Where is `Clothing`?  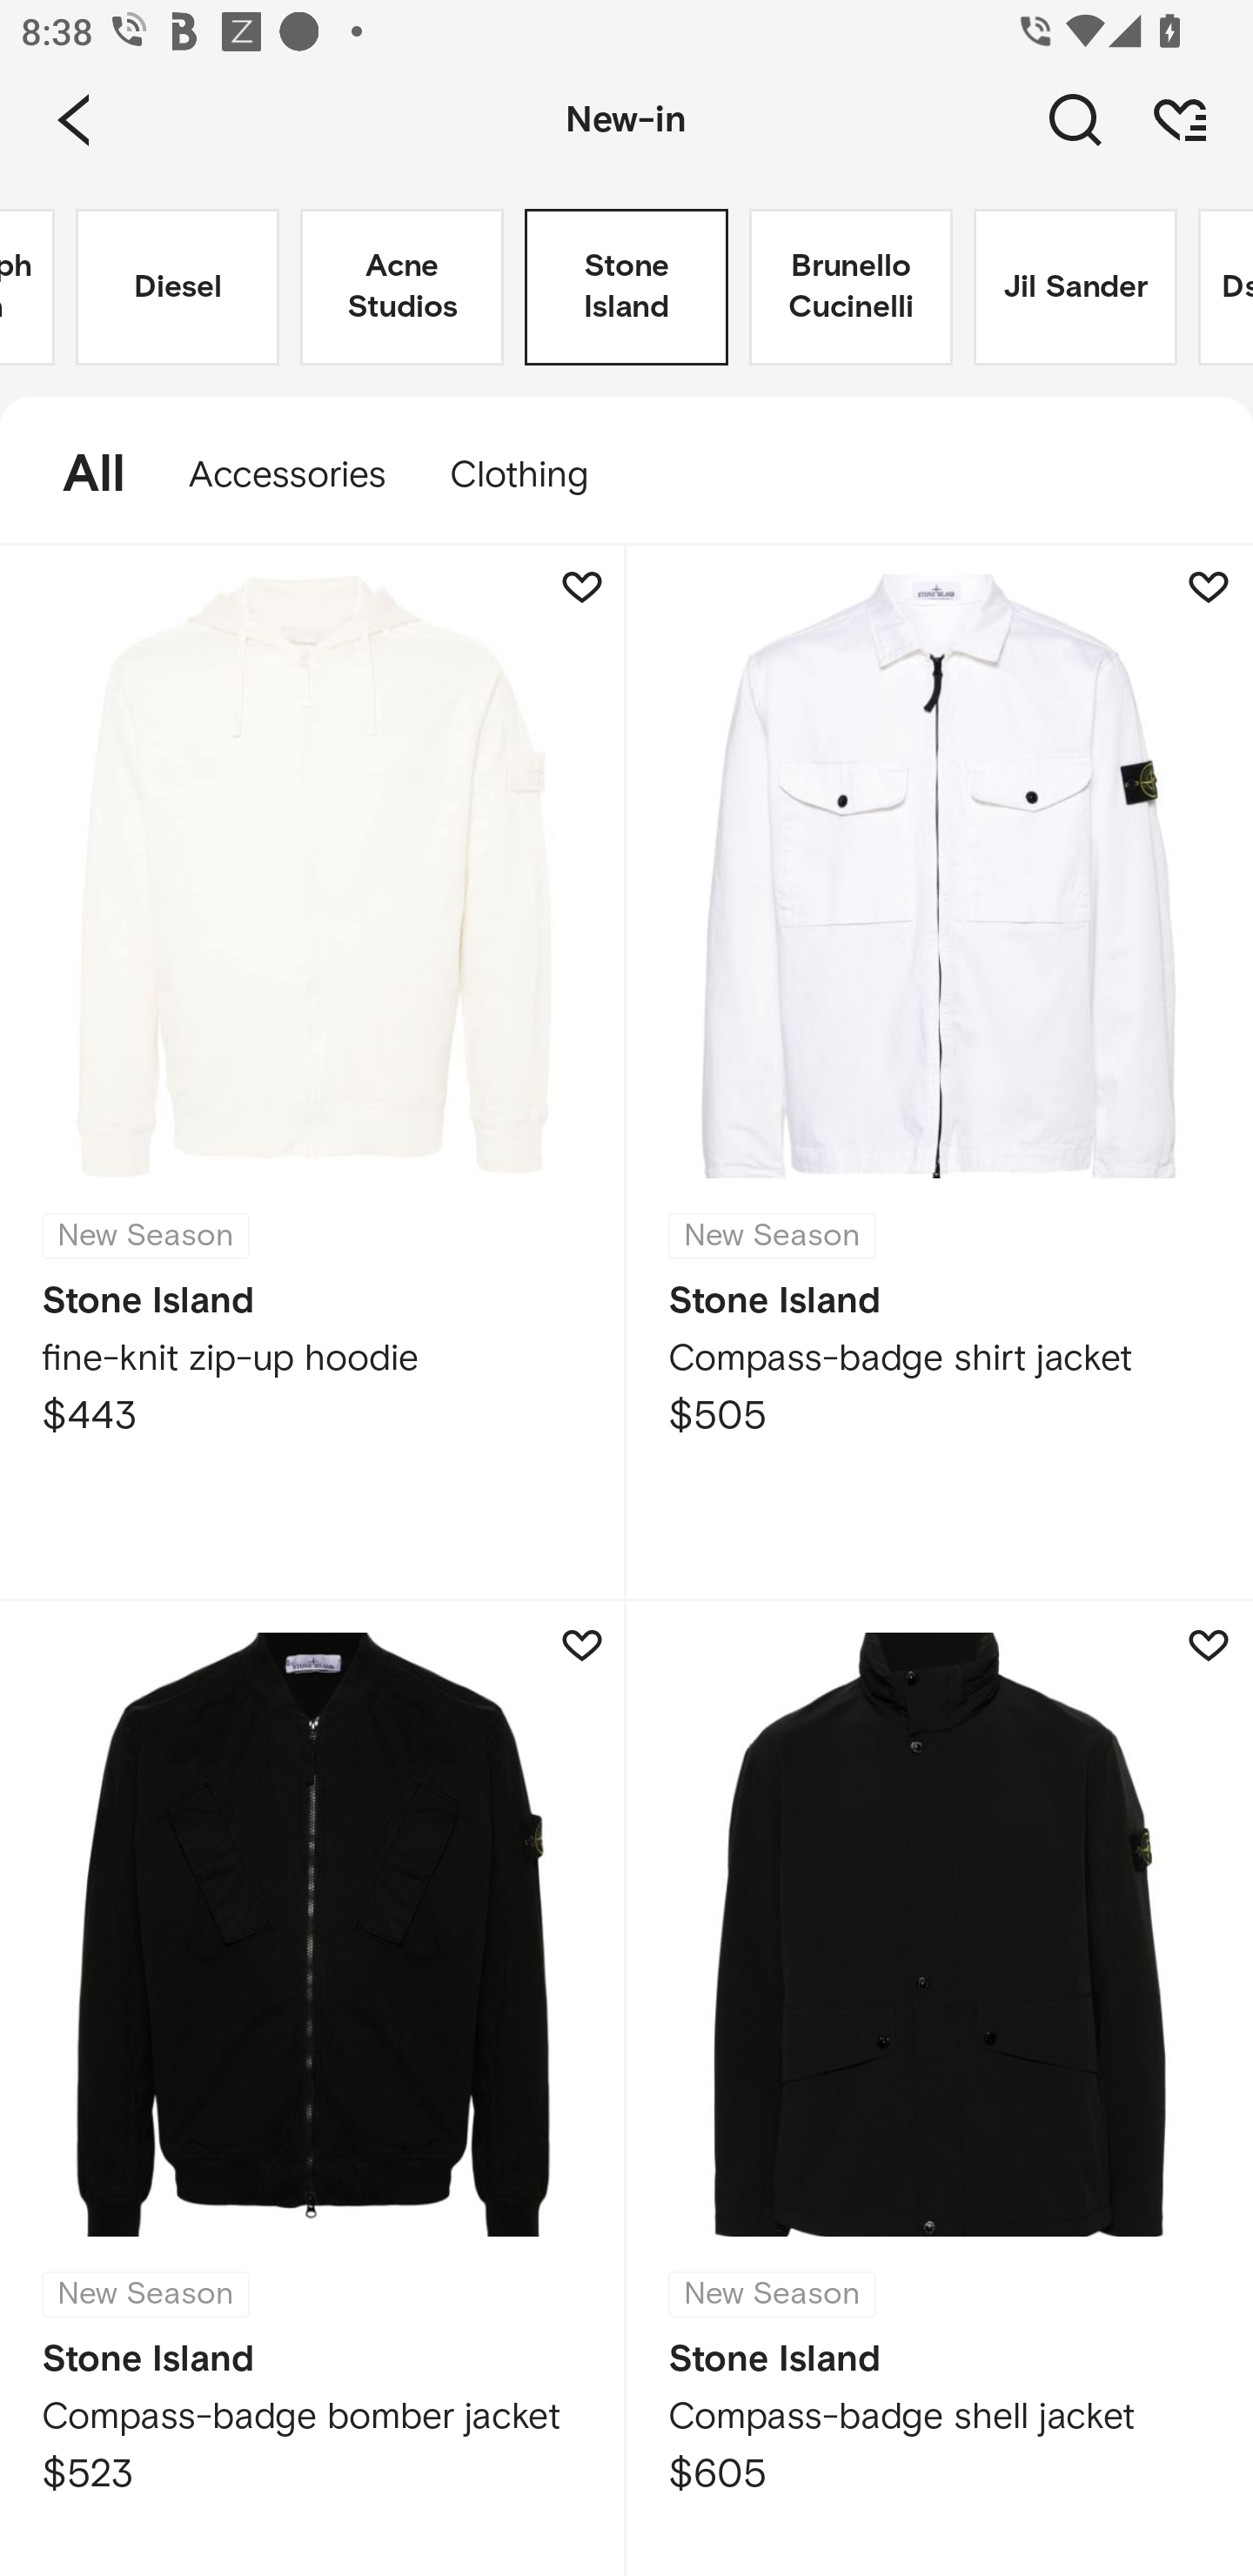
Clothing is located at coordinates (533, 475).